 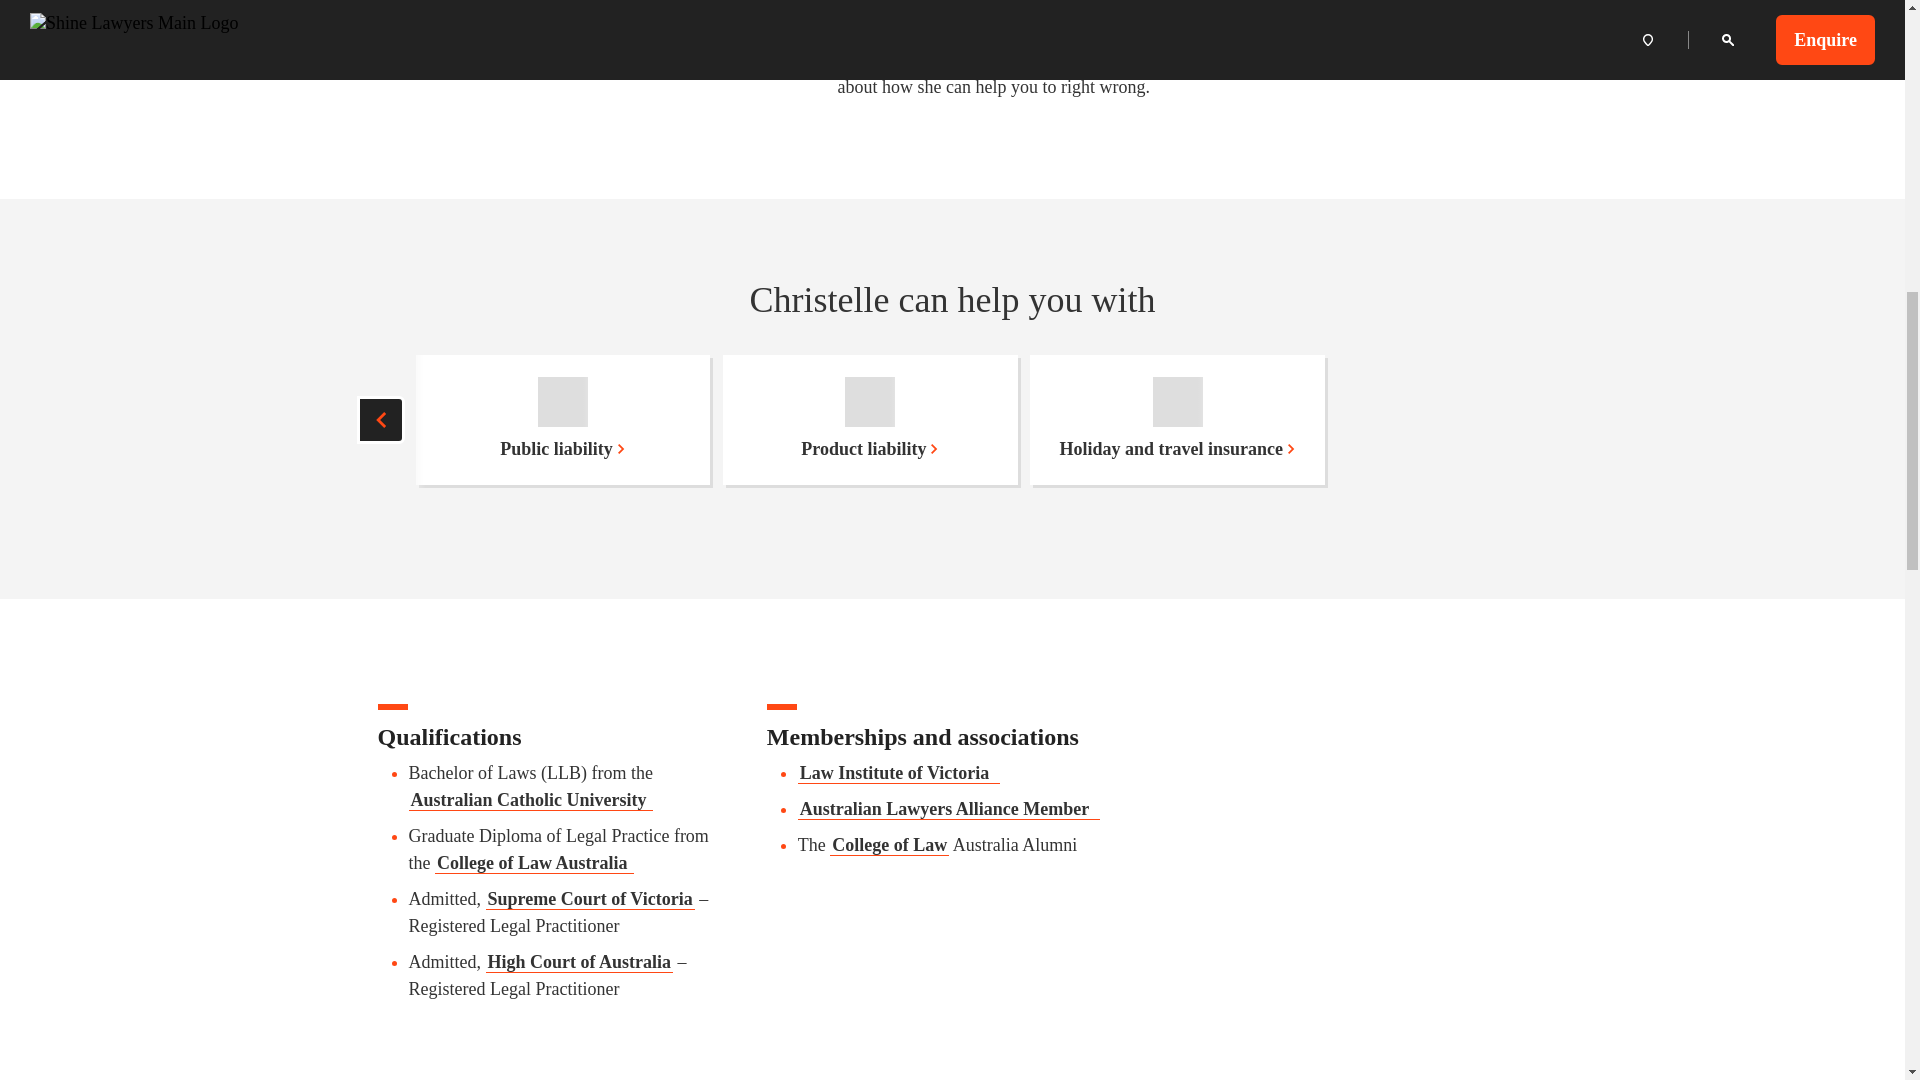 I want to click on Australian Catholic University , so click(x=530, y=800).